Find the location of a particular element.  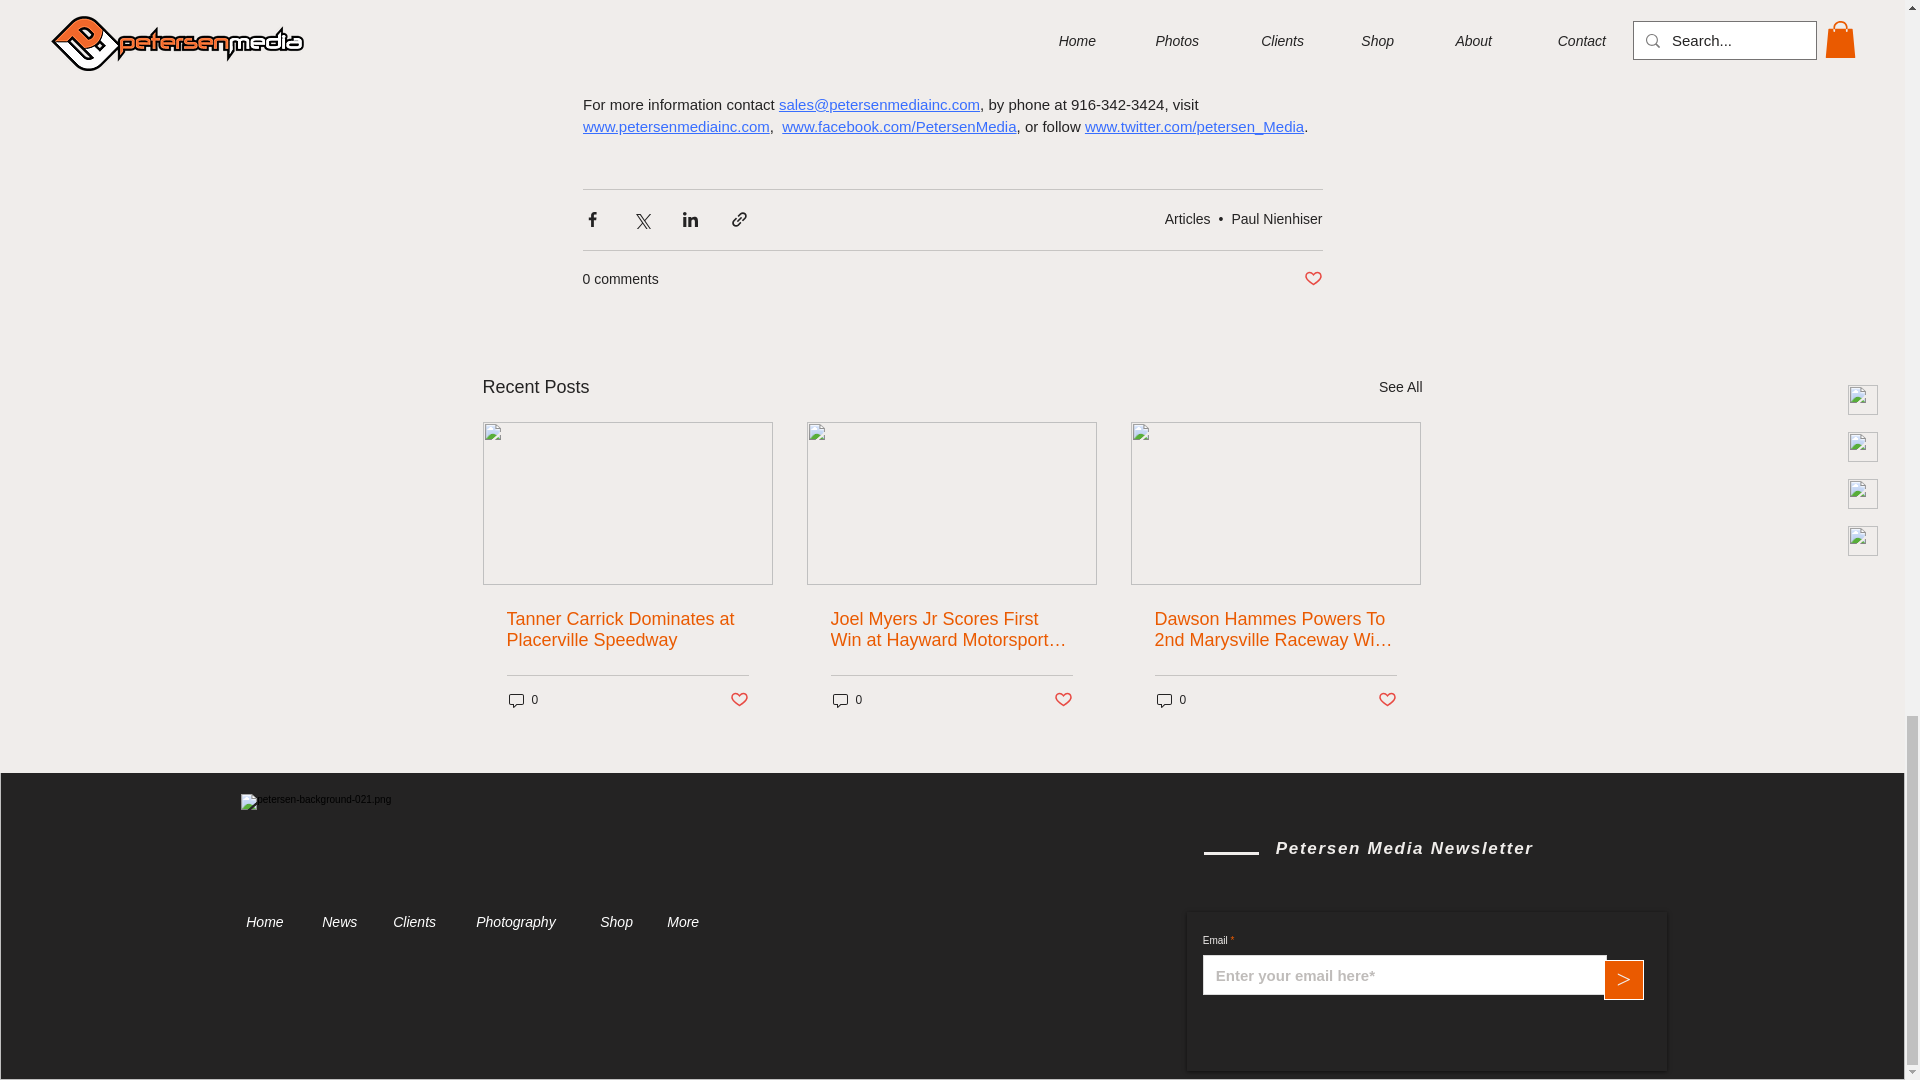

www.petersenmediainc.com is located at coordinates (675, 126).